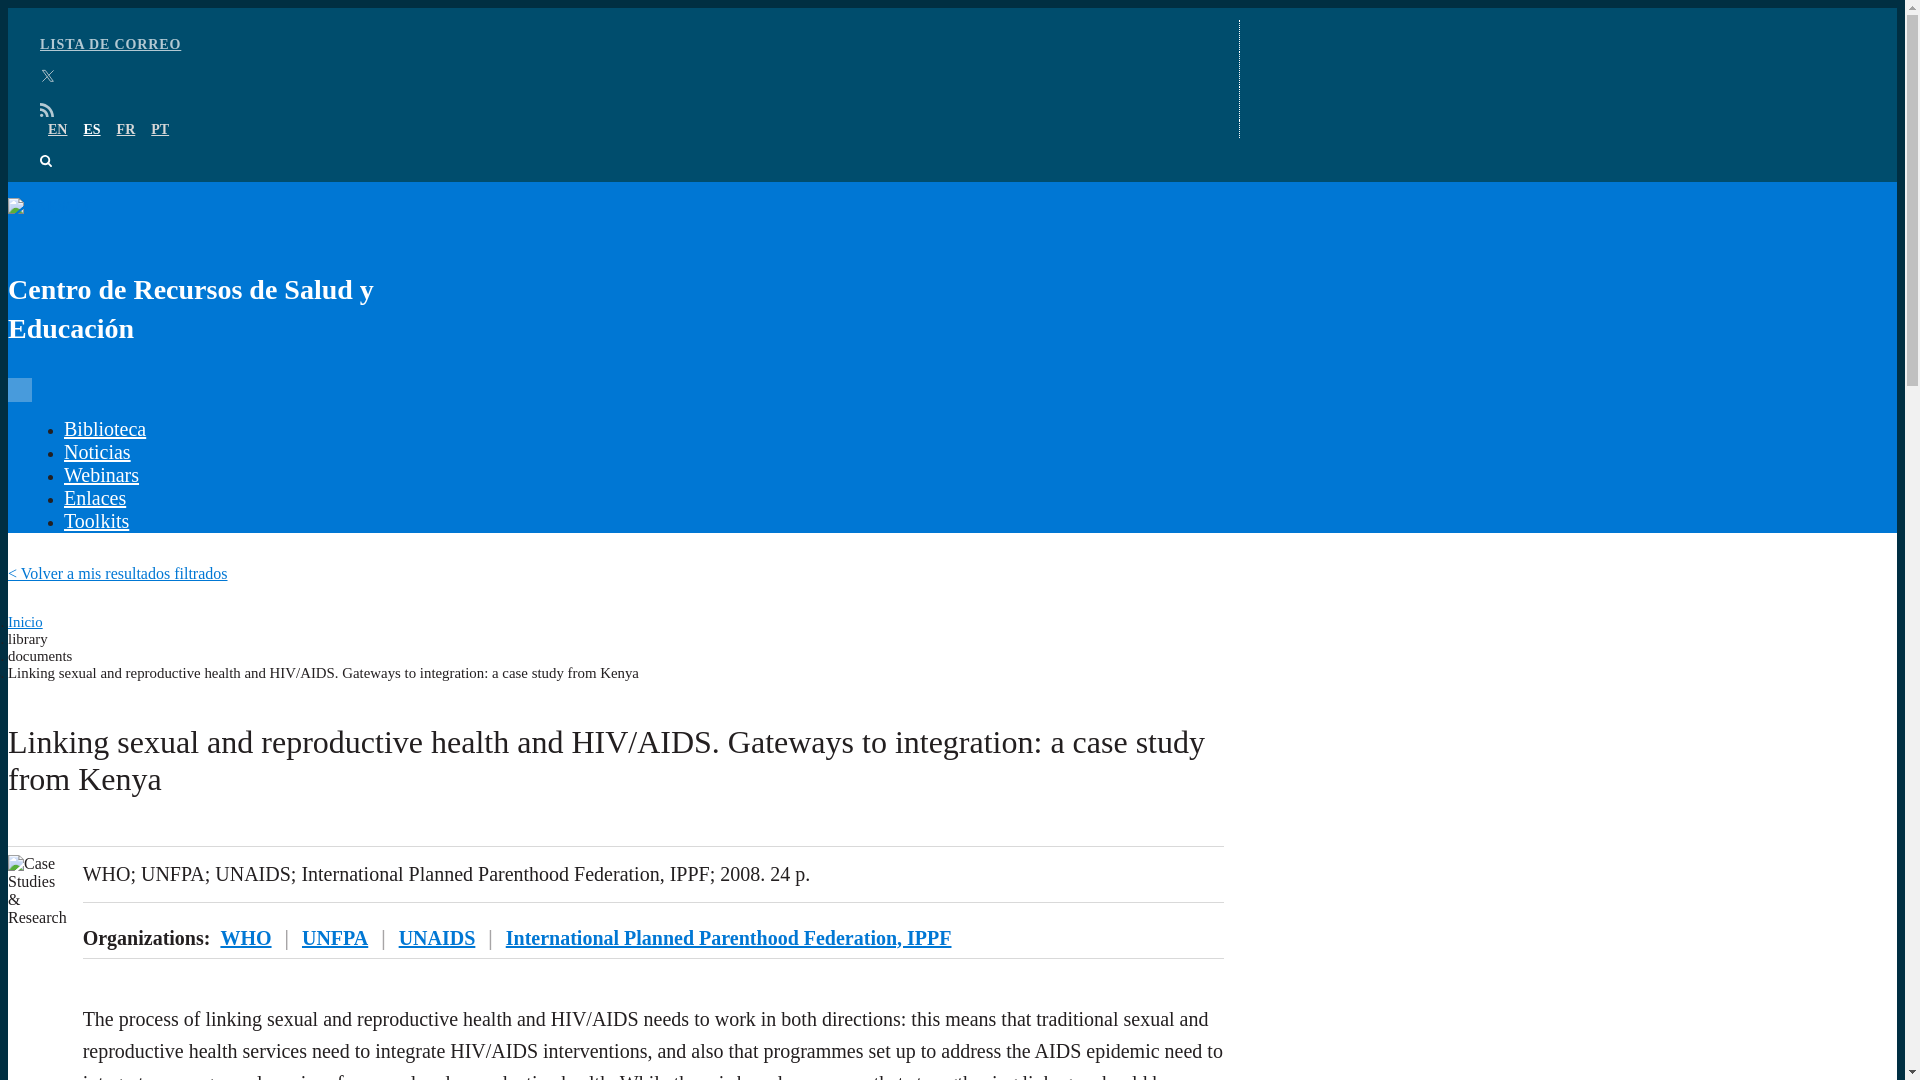 The image size is (1920, 1080). Describe the element at coordinates (110, 44) in the screenshot. I see `LISTA DE CORREO` at that location.